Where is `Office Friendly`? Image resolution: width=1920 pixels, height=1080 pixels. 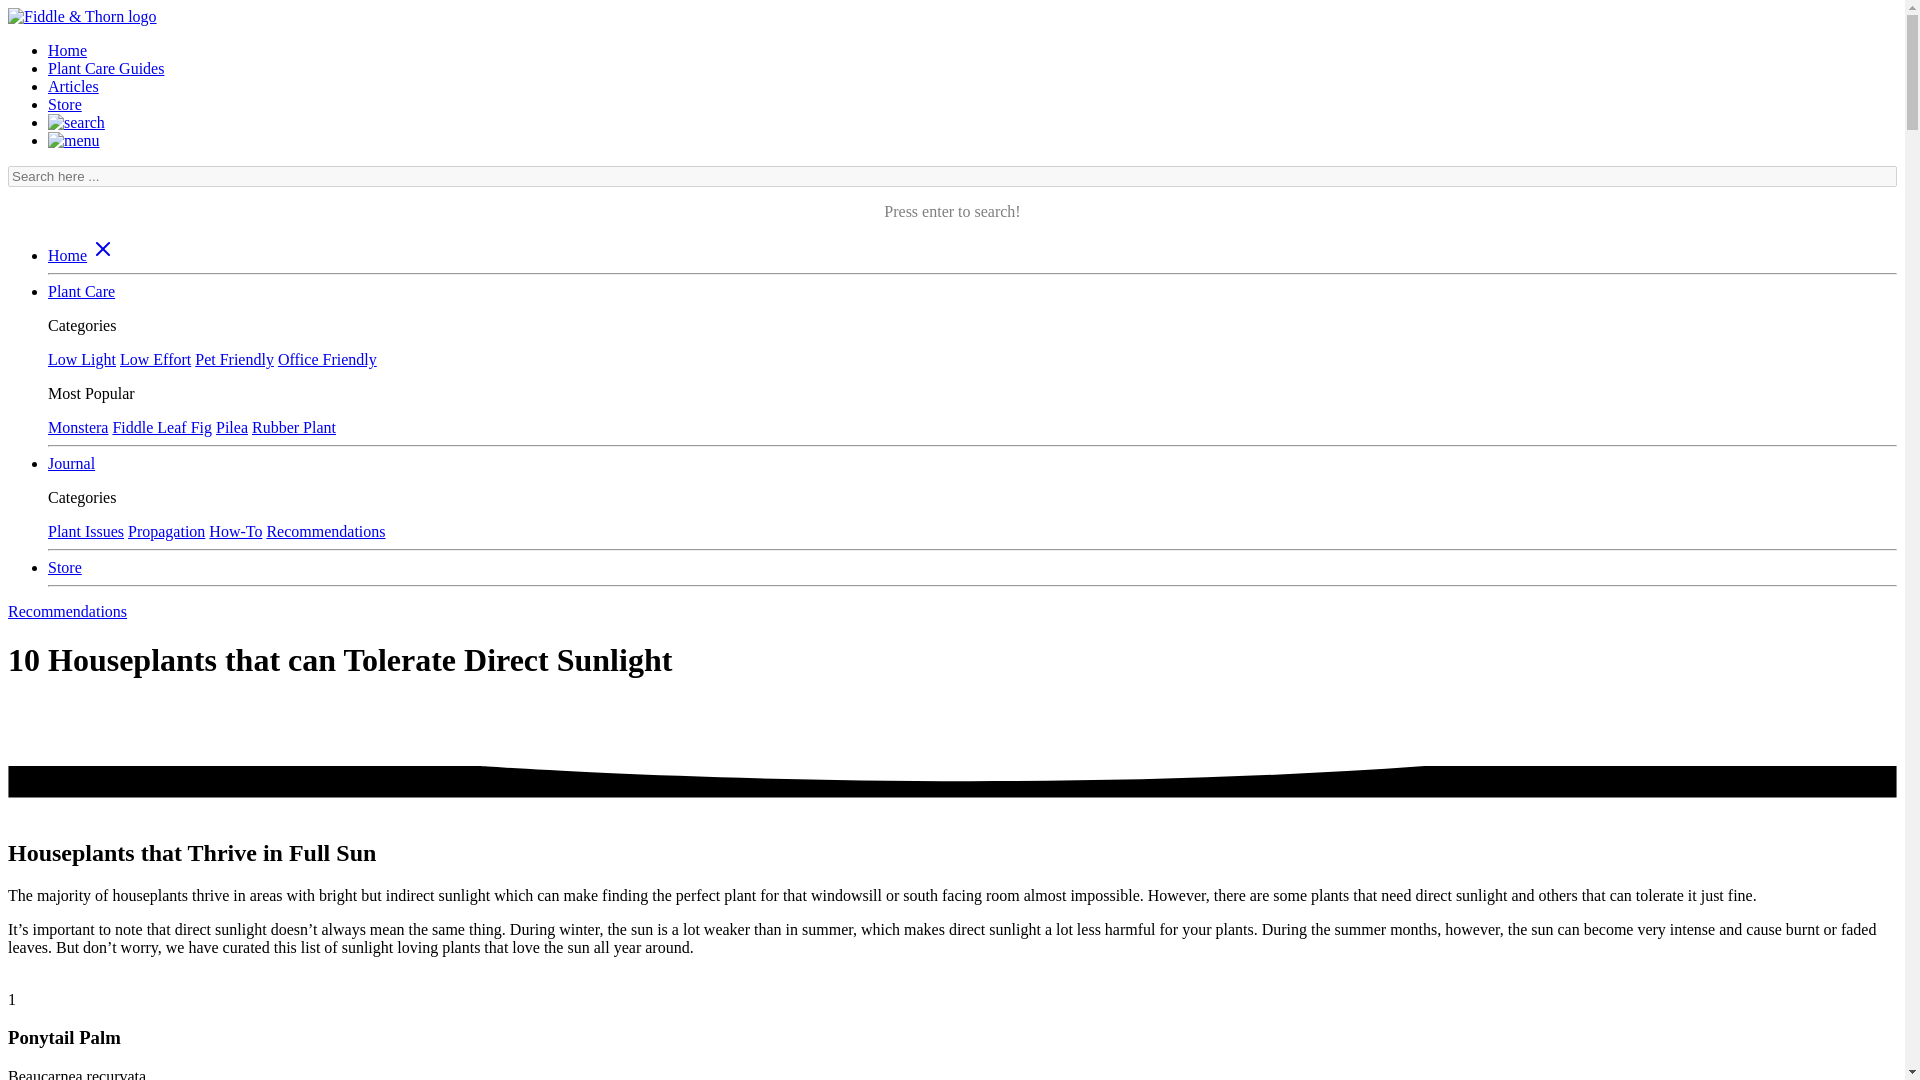
Office Friendly is located at coordinates (327, 360).